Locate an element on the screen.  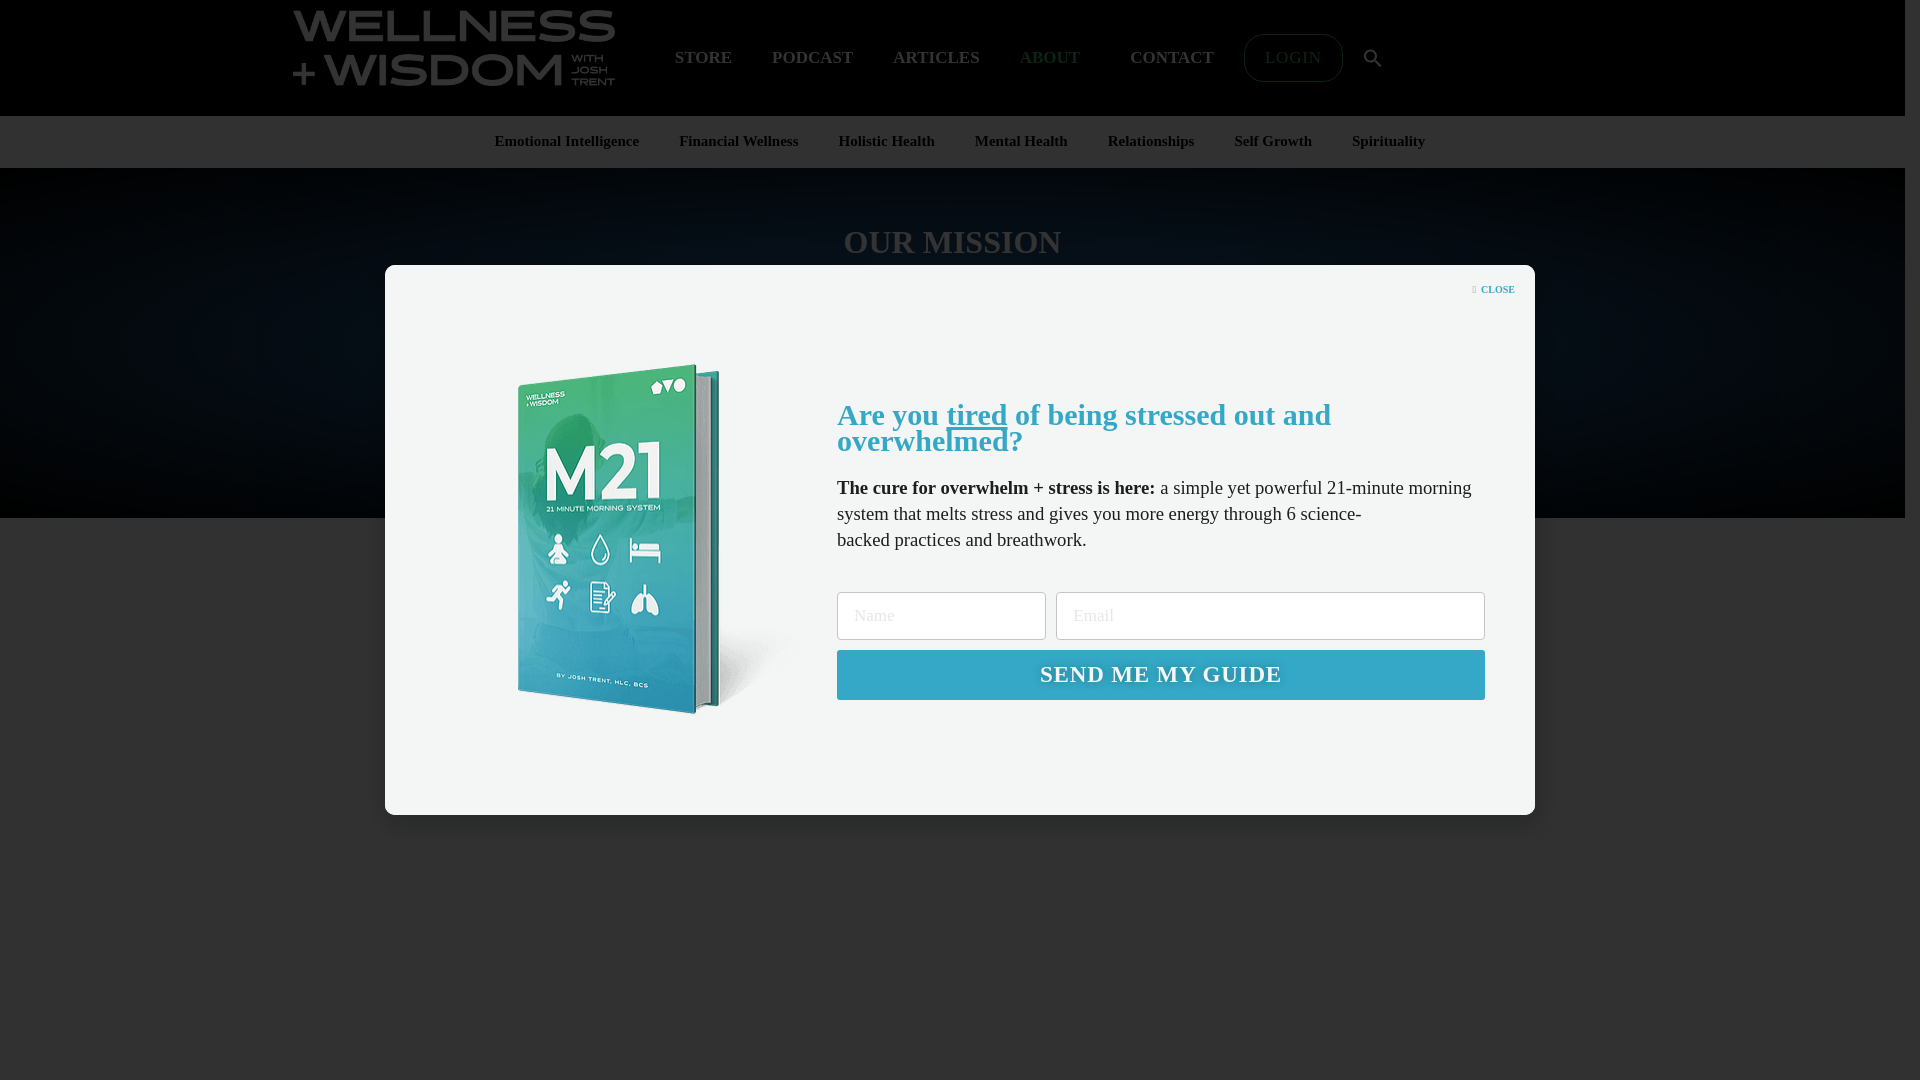
STORE is located at coordinates (703, 58).